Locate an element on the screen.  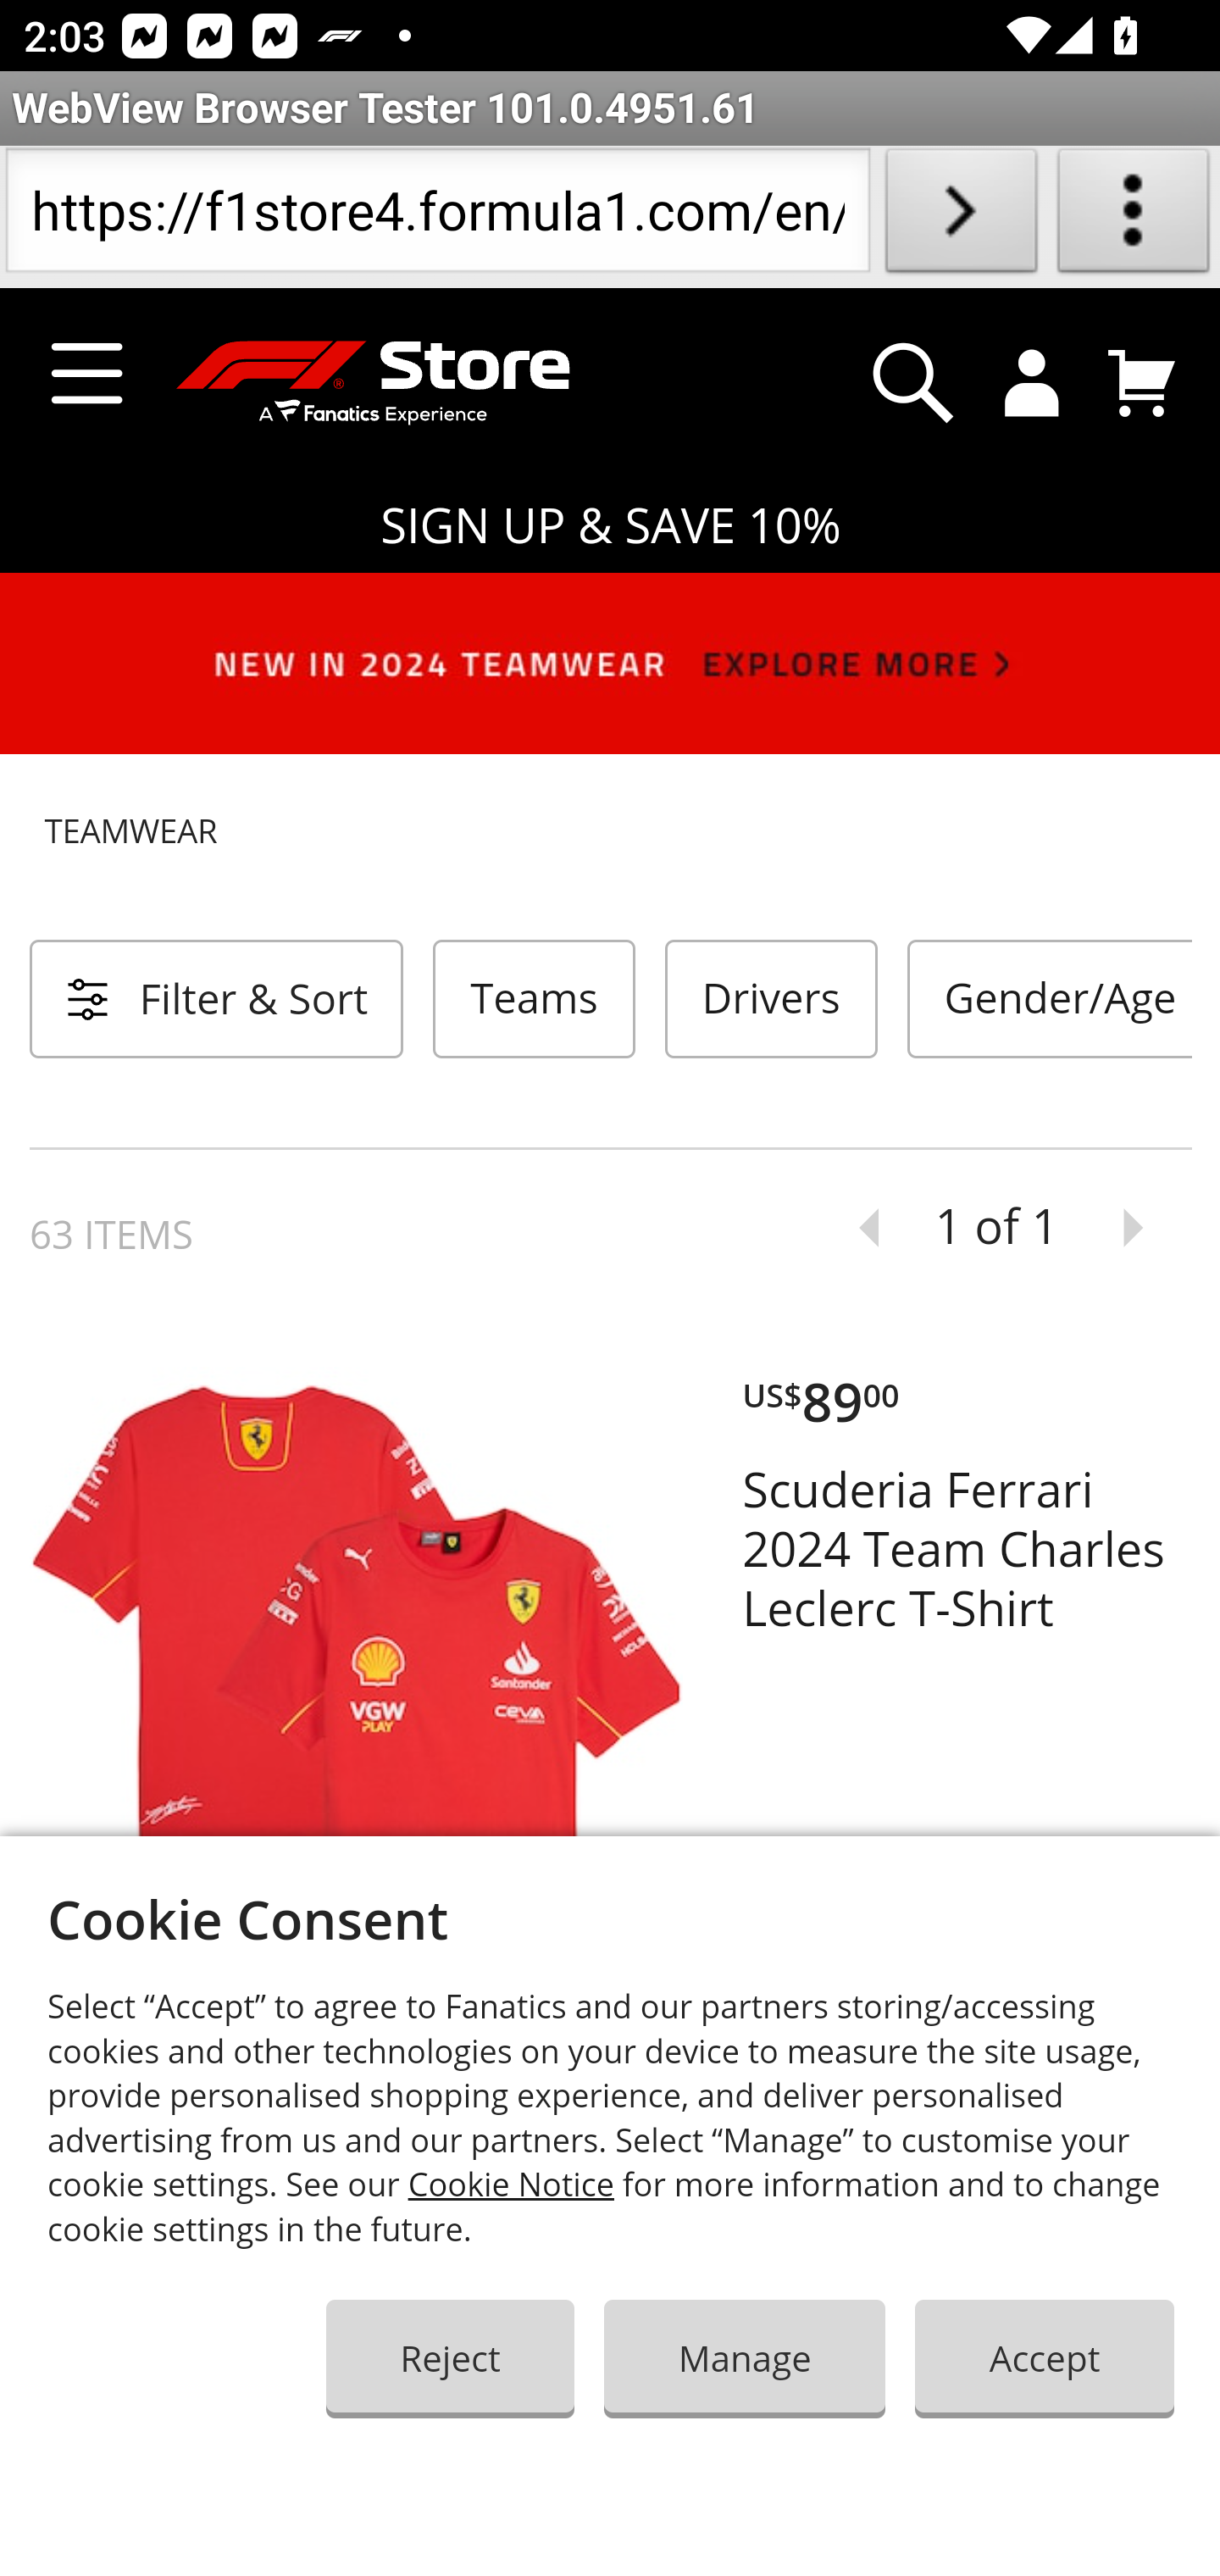
Scuderia Ferrari 2024 Team Charles Leclerc T-Shirt is located at coordinates (968, 1549).